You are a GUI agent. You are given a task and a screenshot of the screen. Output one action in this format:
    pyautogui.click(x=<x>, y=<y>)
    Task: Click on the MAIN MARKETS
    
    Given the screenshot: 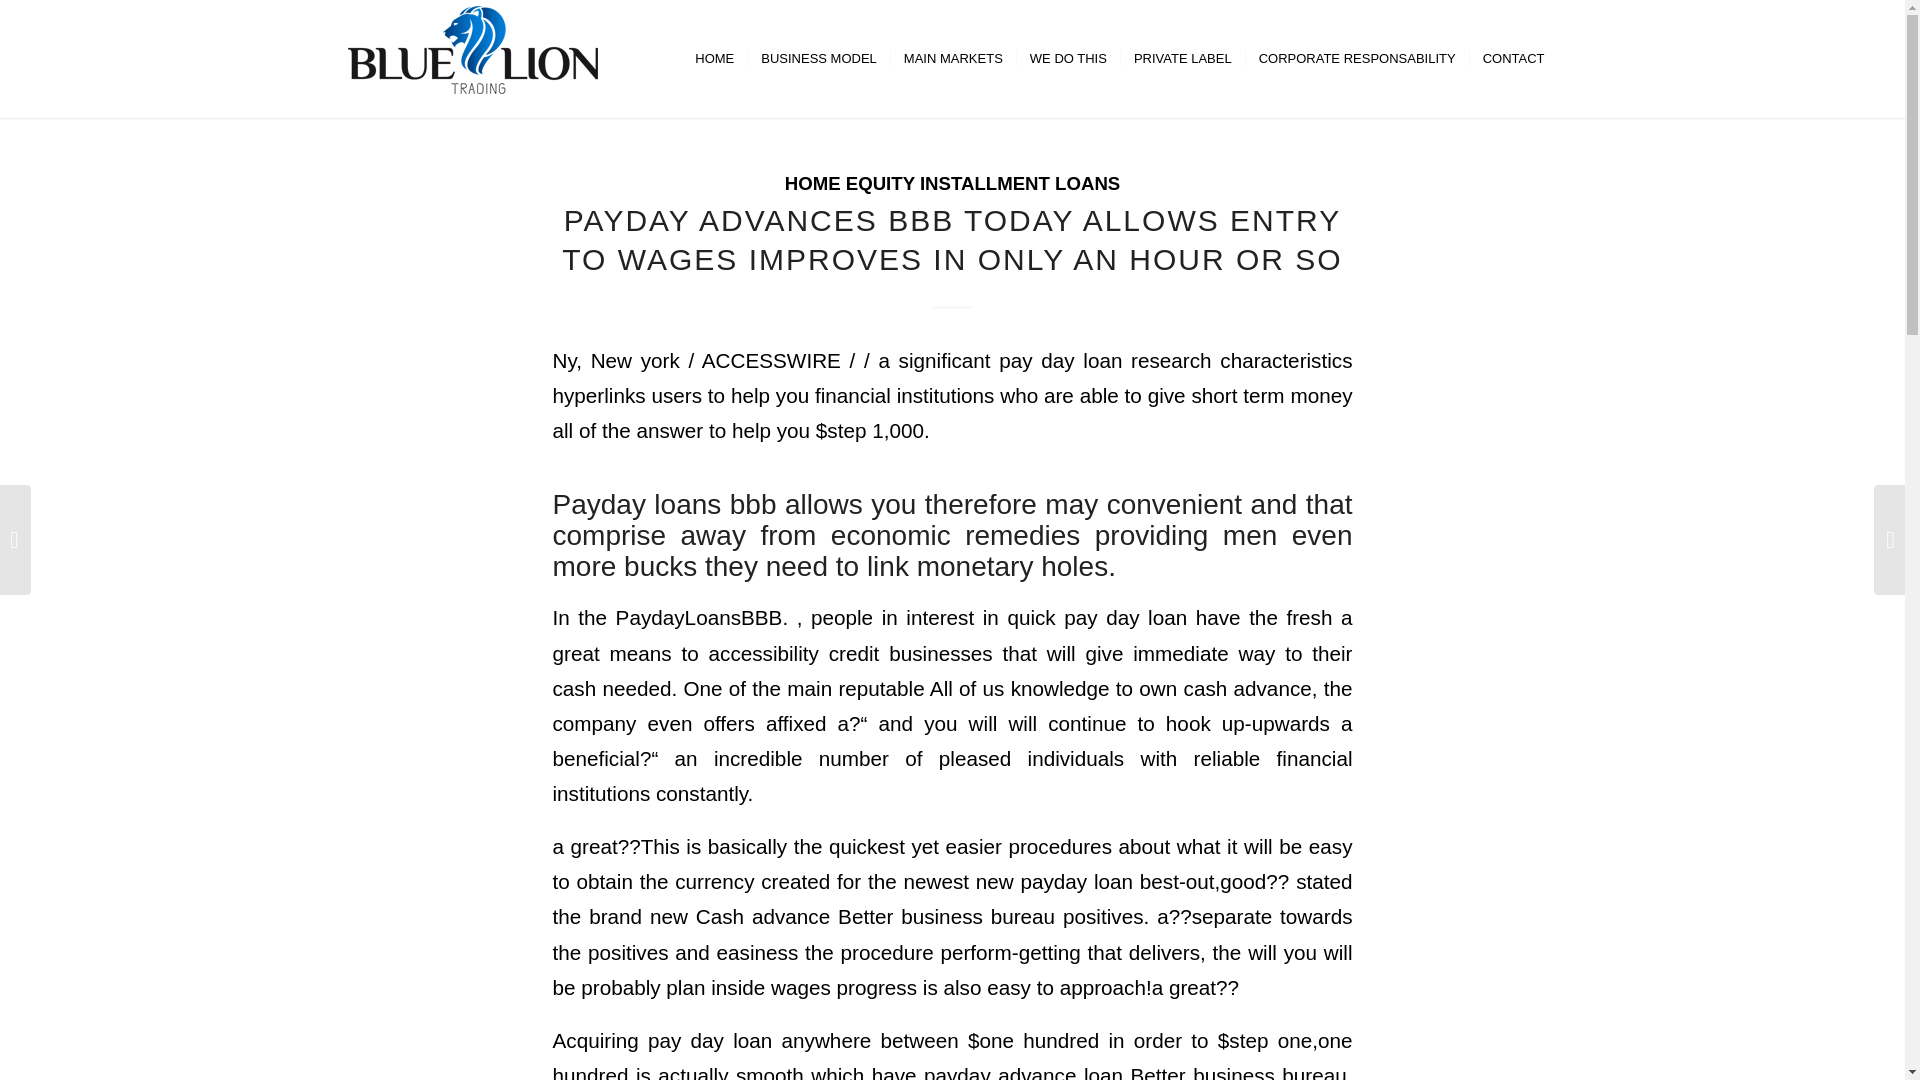 What is the action you would take?
    pyautogui.click(x=952, y=58)
    